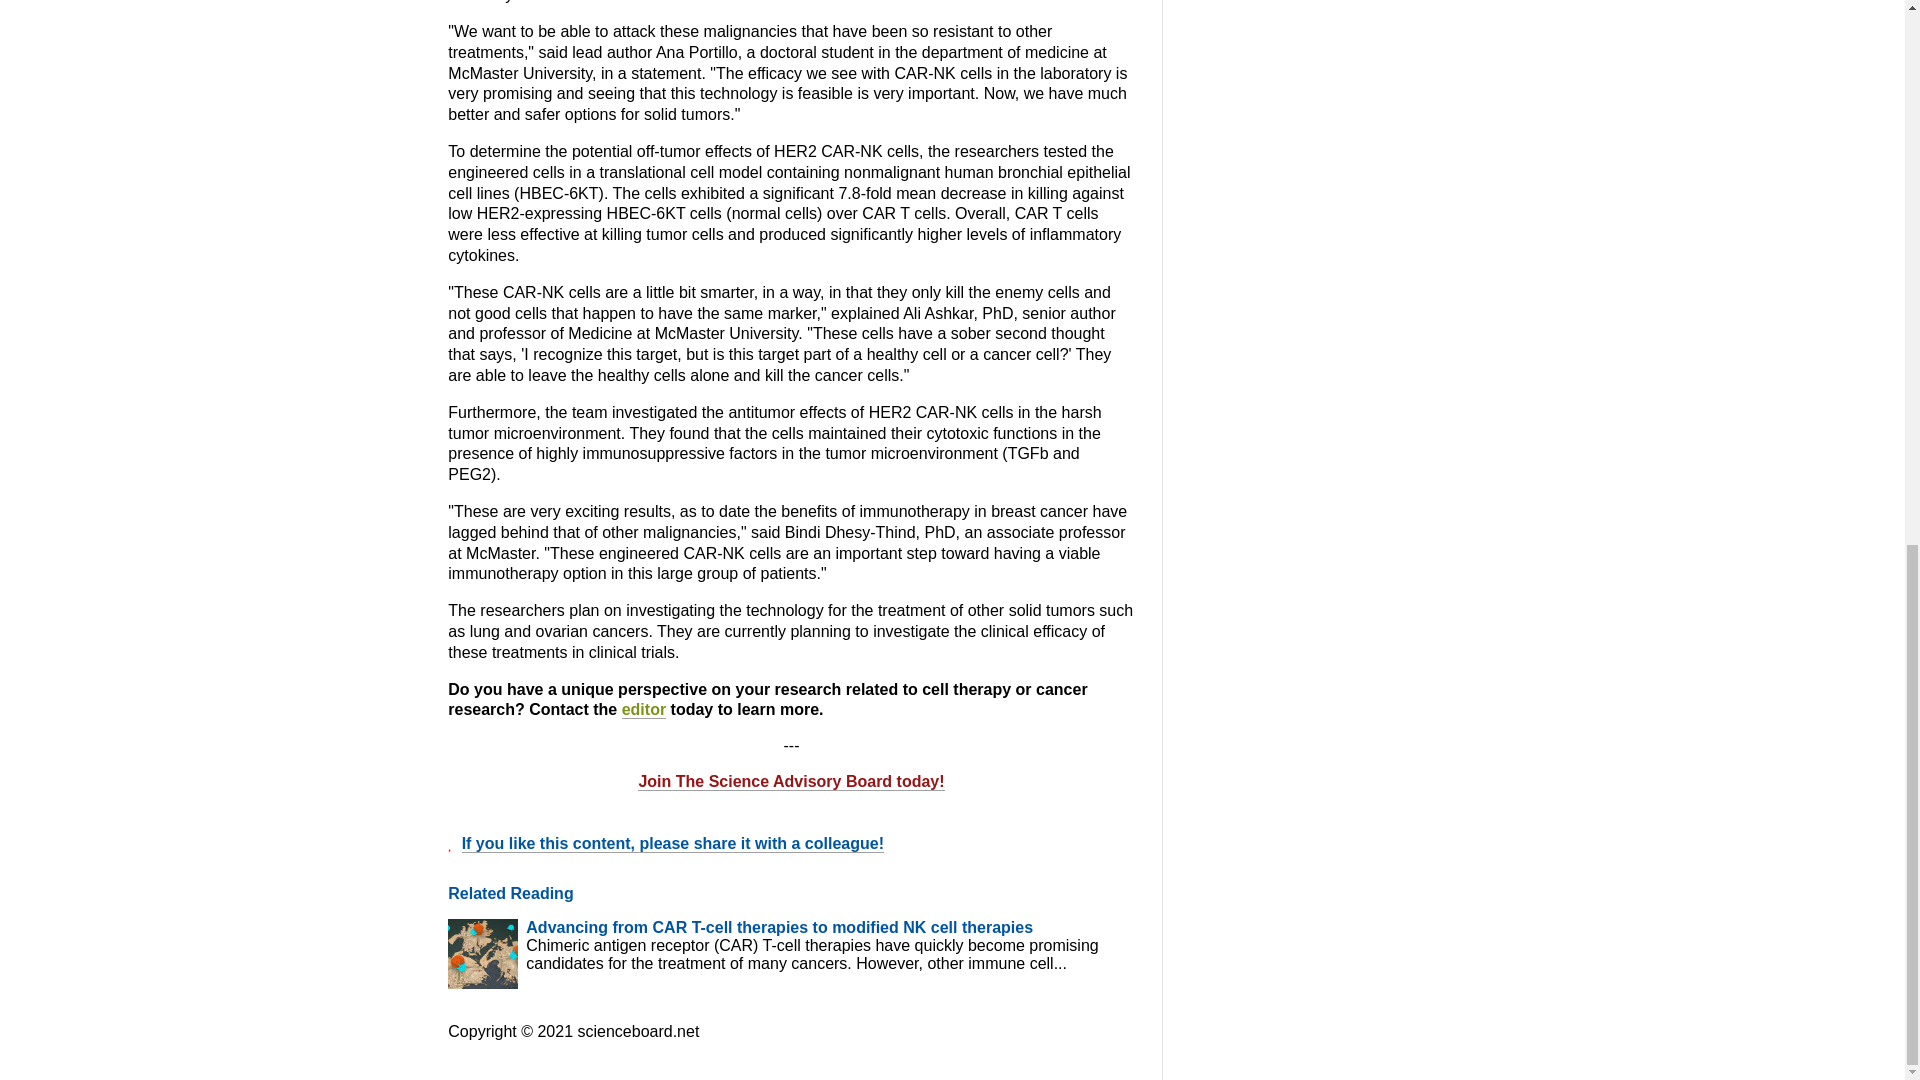 Image resolution: width=1920 pixels, height=1080 pixels. I want to click on editor, so click(644, 710).